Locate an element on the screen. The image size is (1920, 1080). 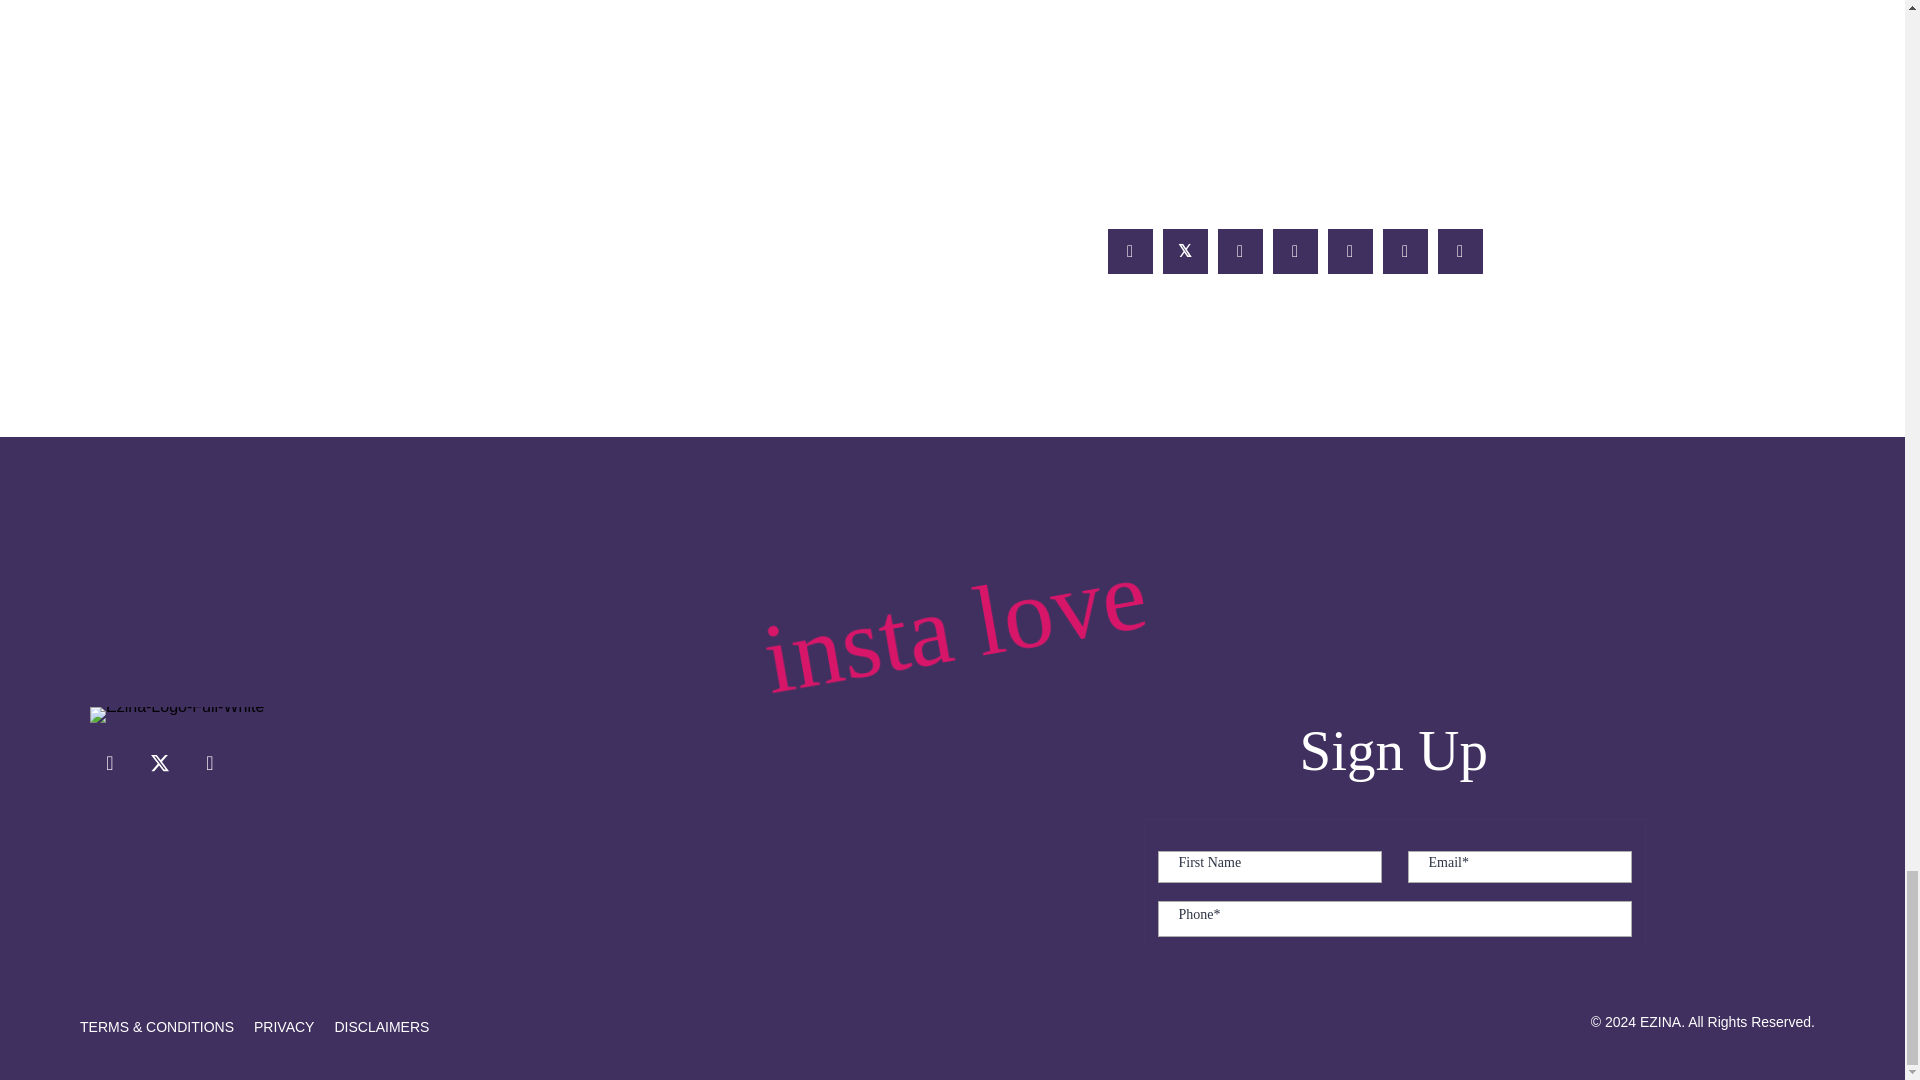
Ezina-Logo-Full-White is located at coordinates (177, 714).